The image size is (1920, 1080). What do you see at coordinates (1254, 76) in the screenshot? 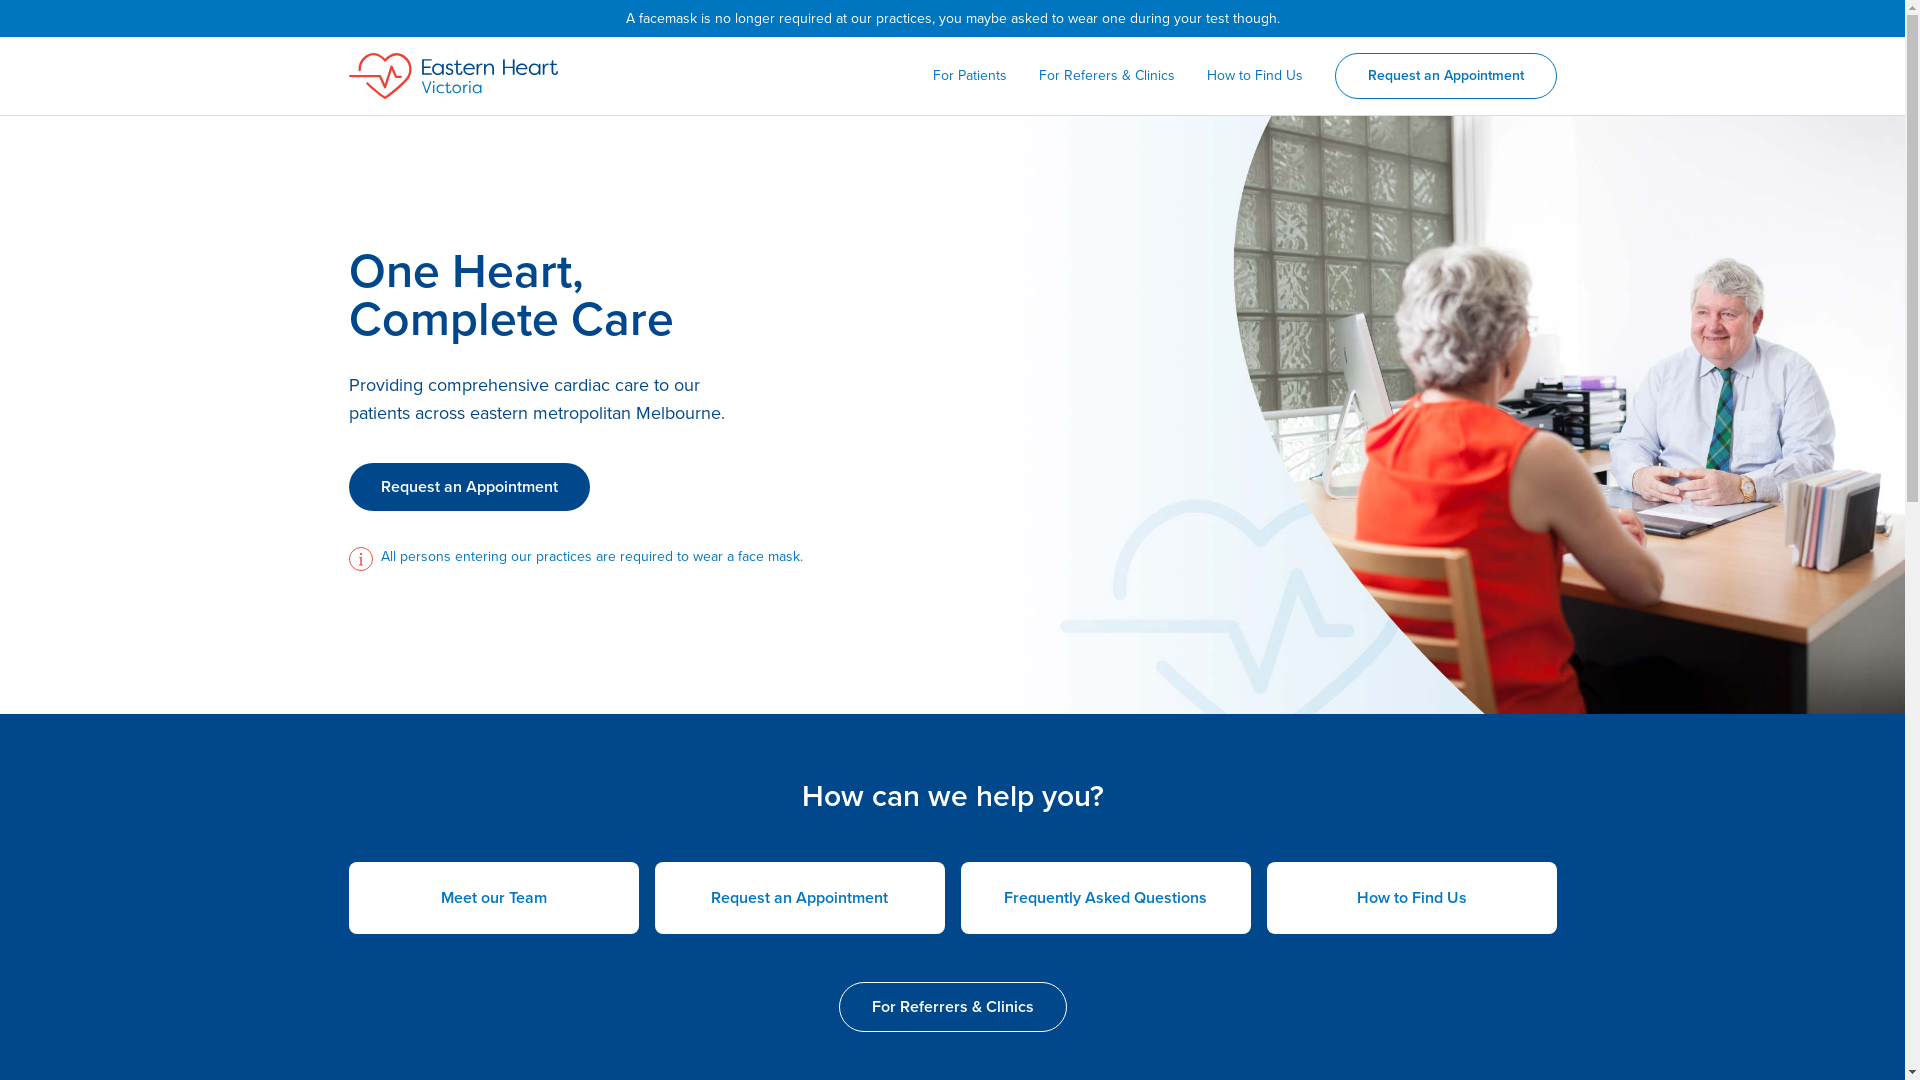
I see `How to Find Us` at bounding box center [1254, 76].